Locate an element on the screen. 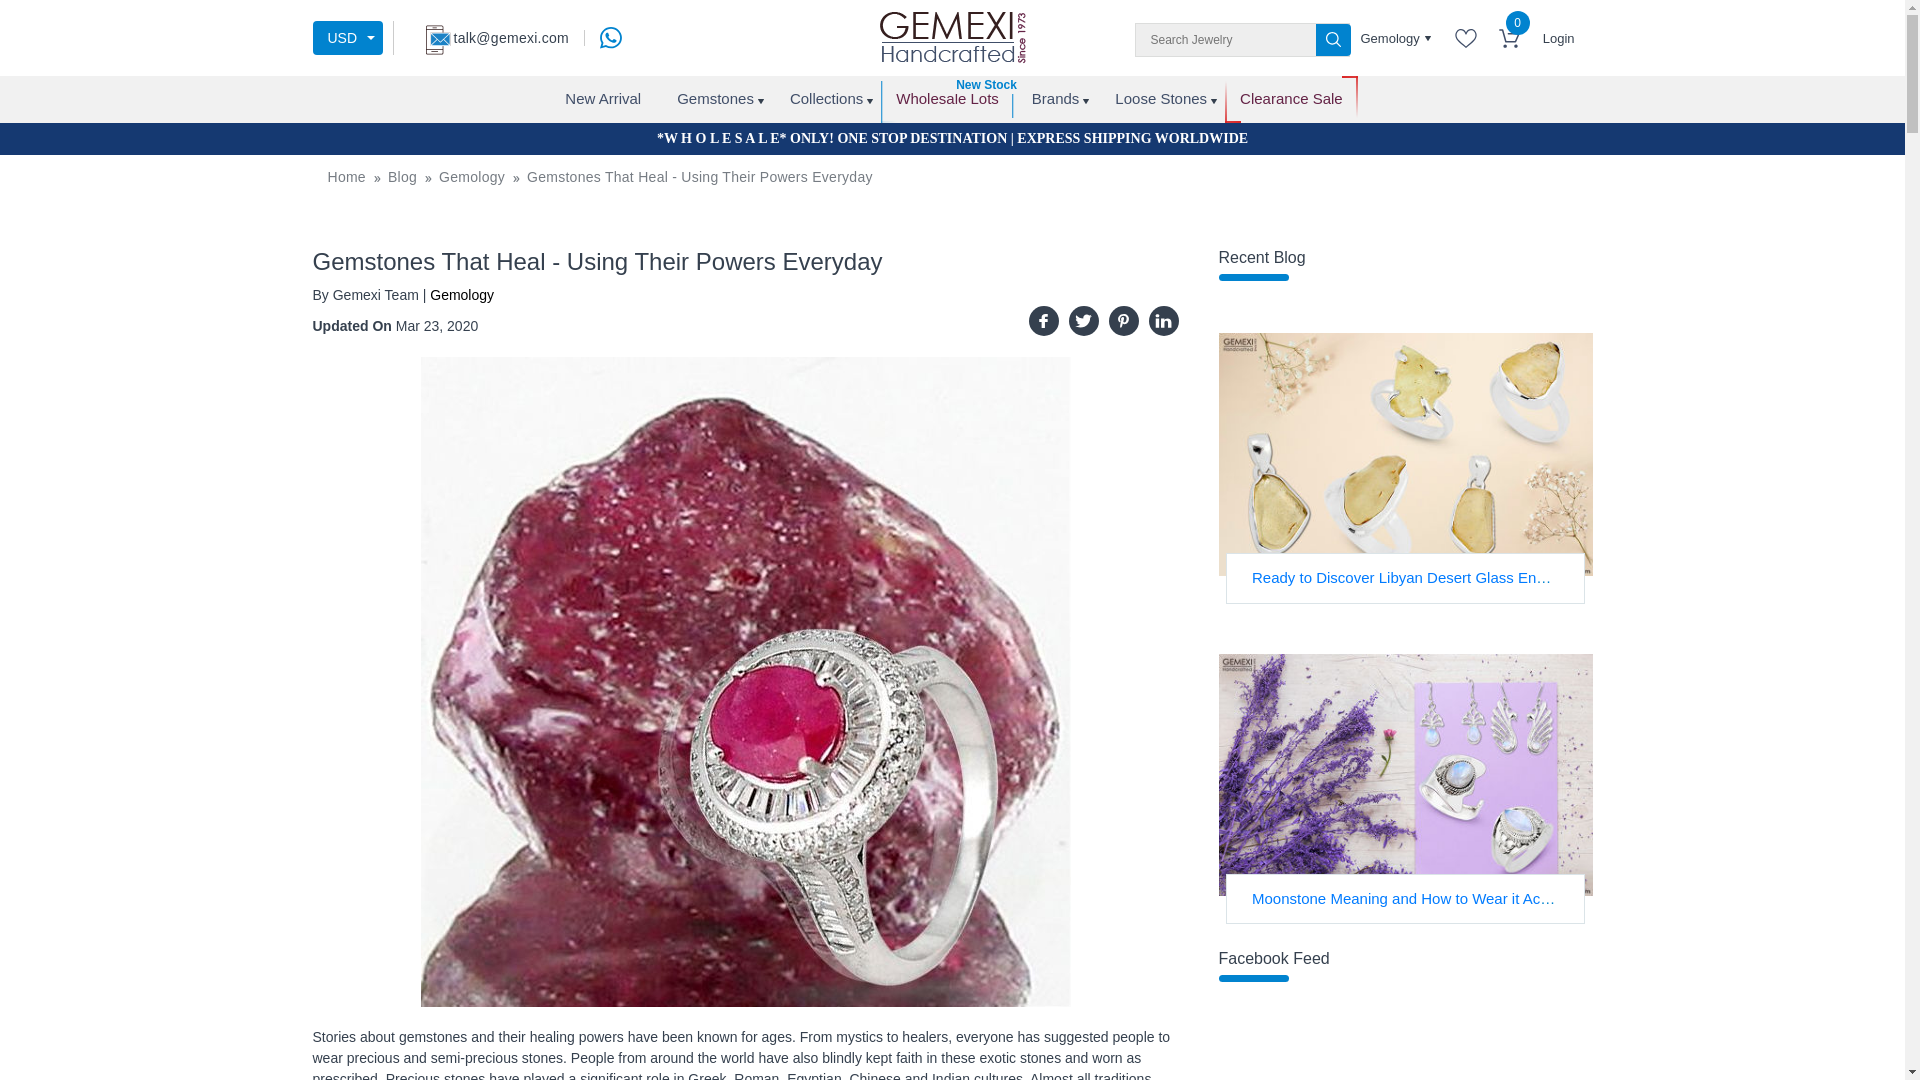  Gemstones is located at coordinates (714, 99).